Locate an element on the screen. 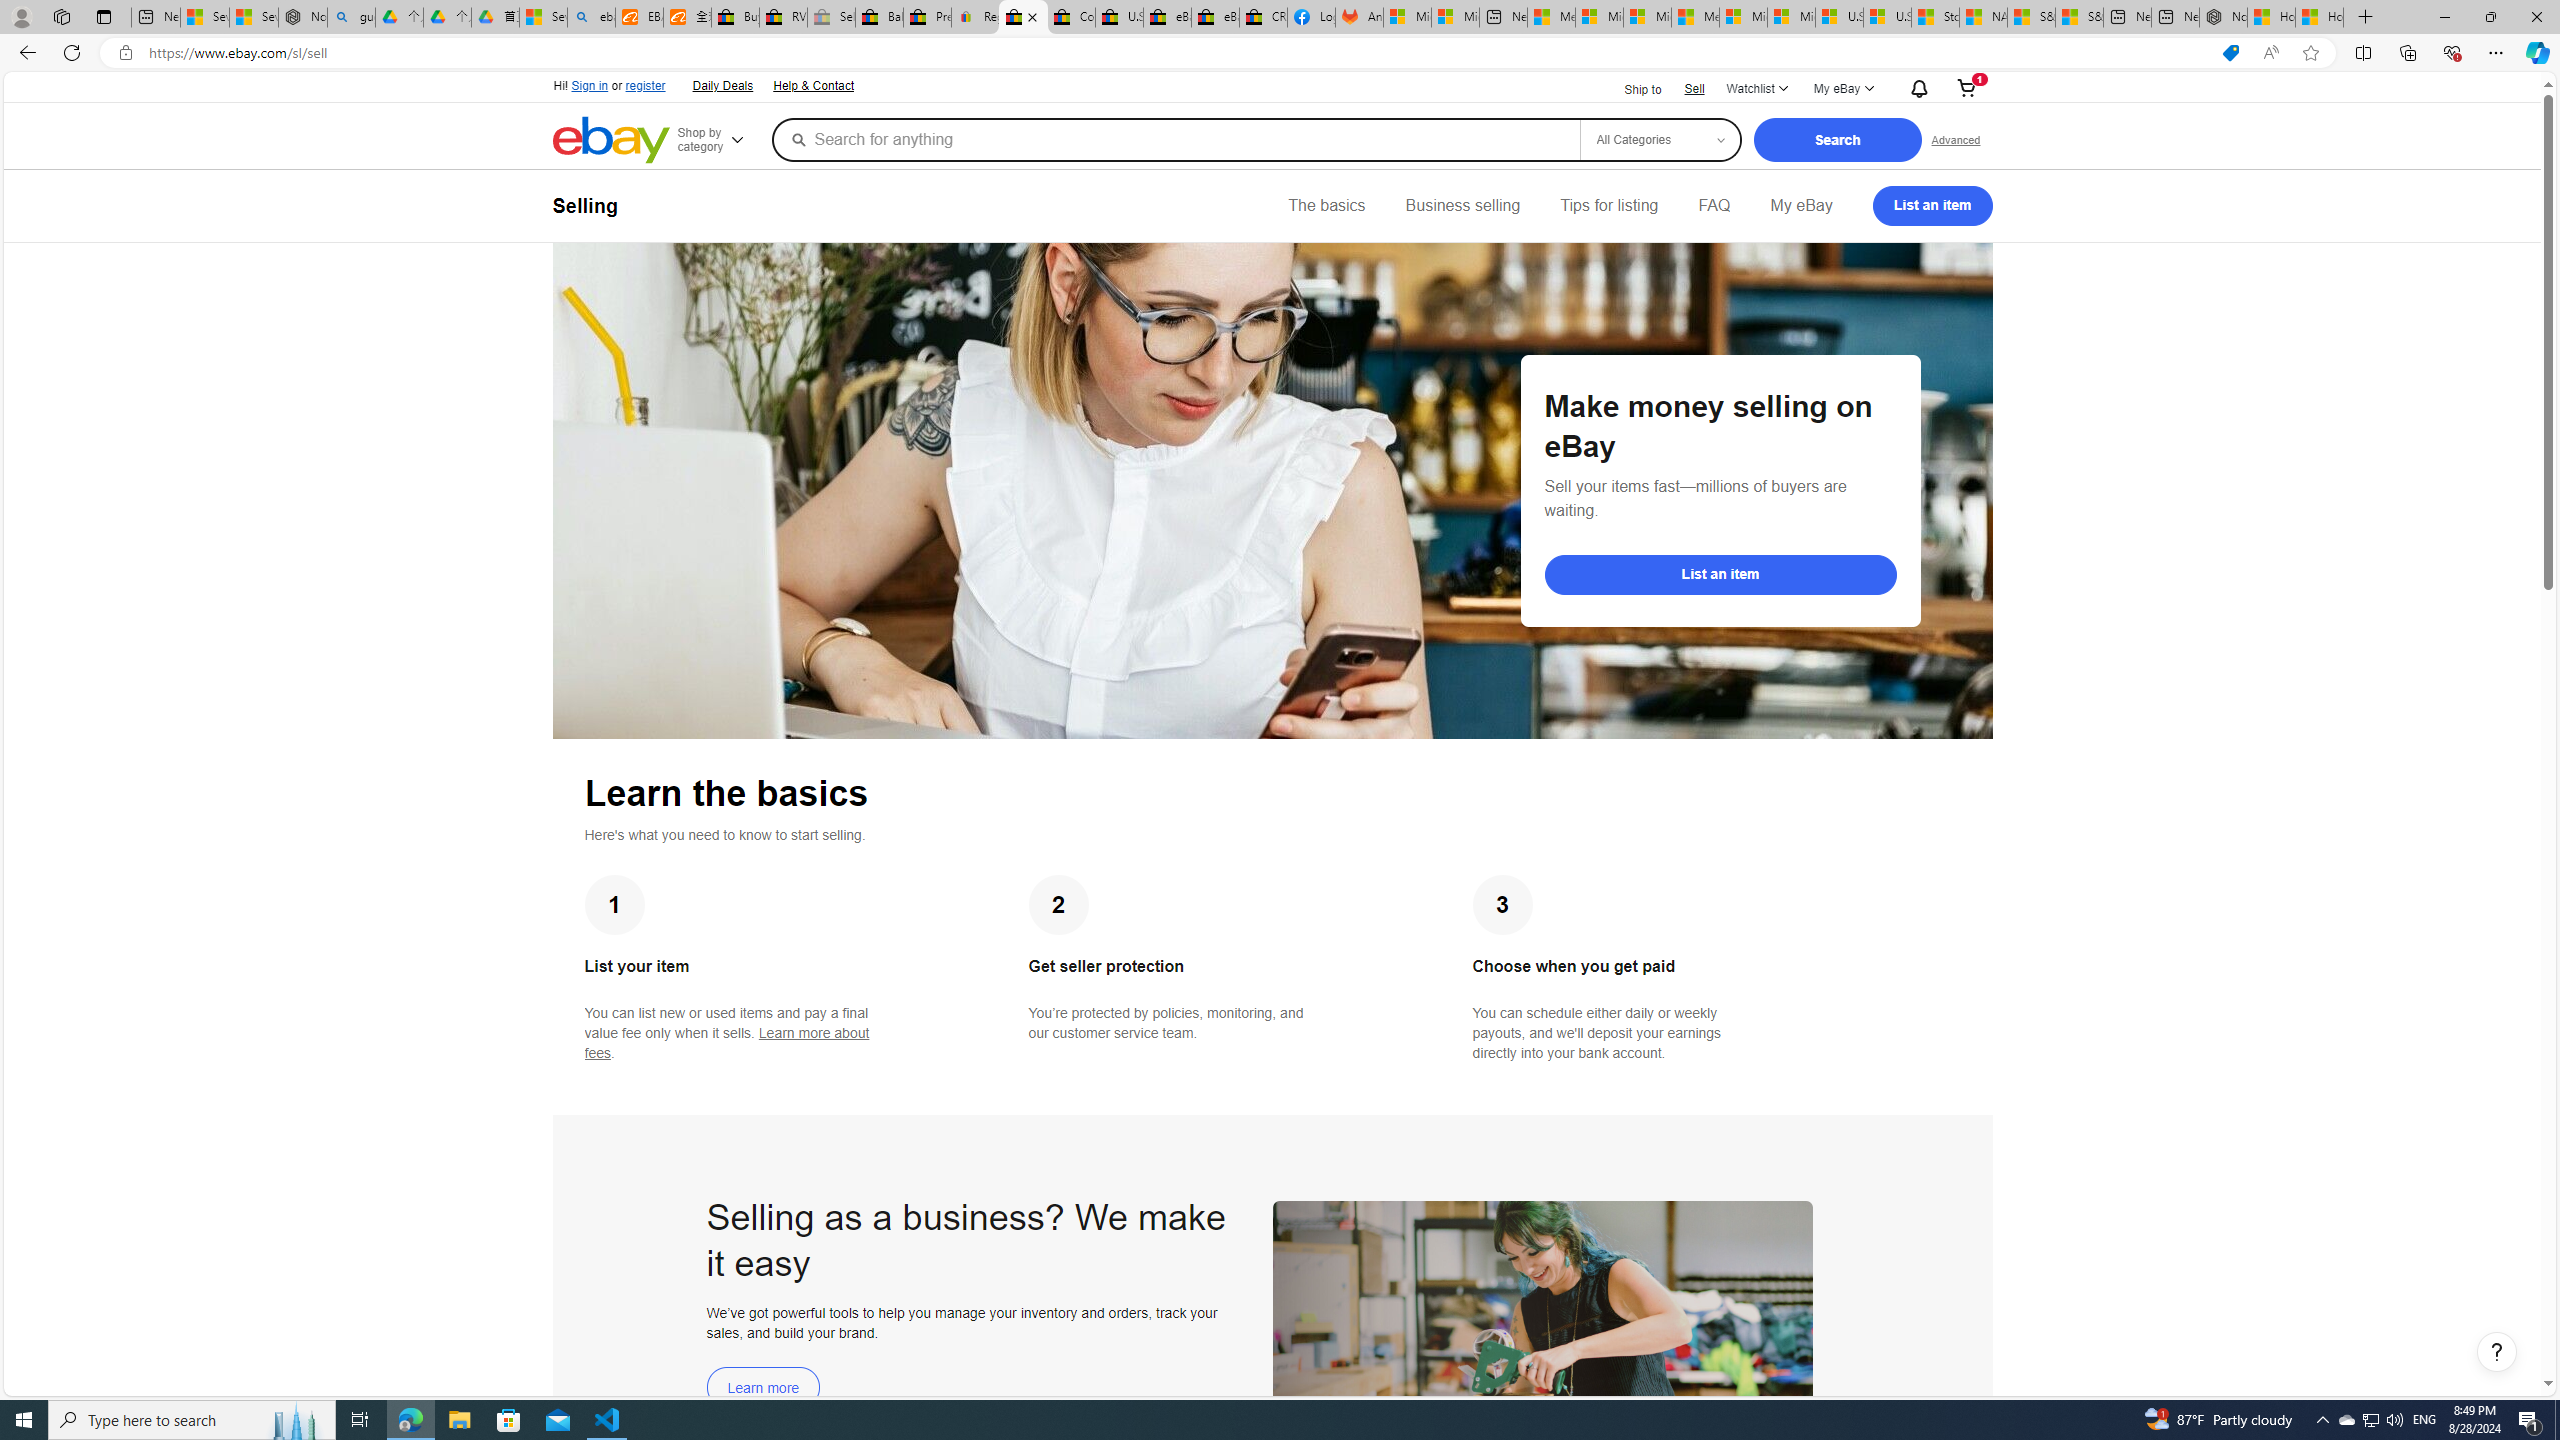 The height and width of the screenshot is (1440, 2560). The basics is located at coordinates (1327, 206).